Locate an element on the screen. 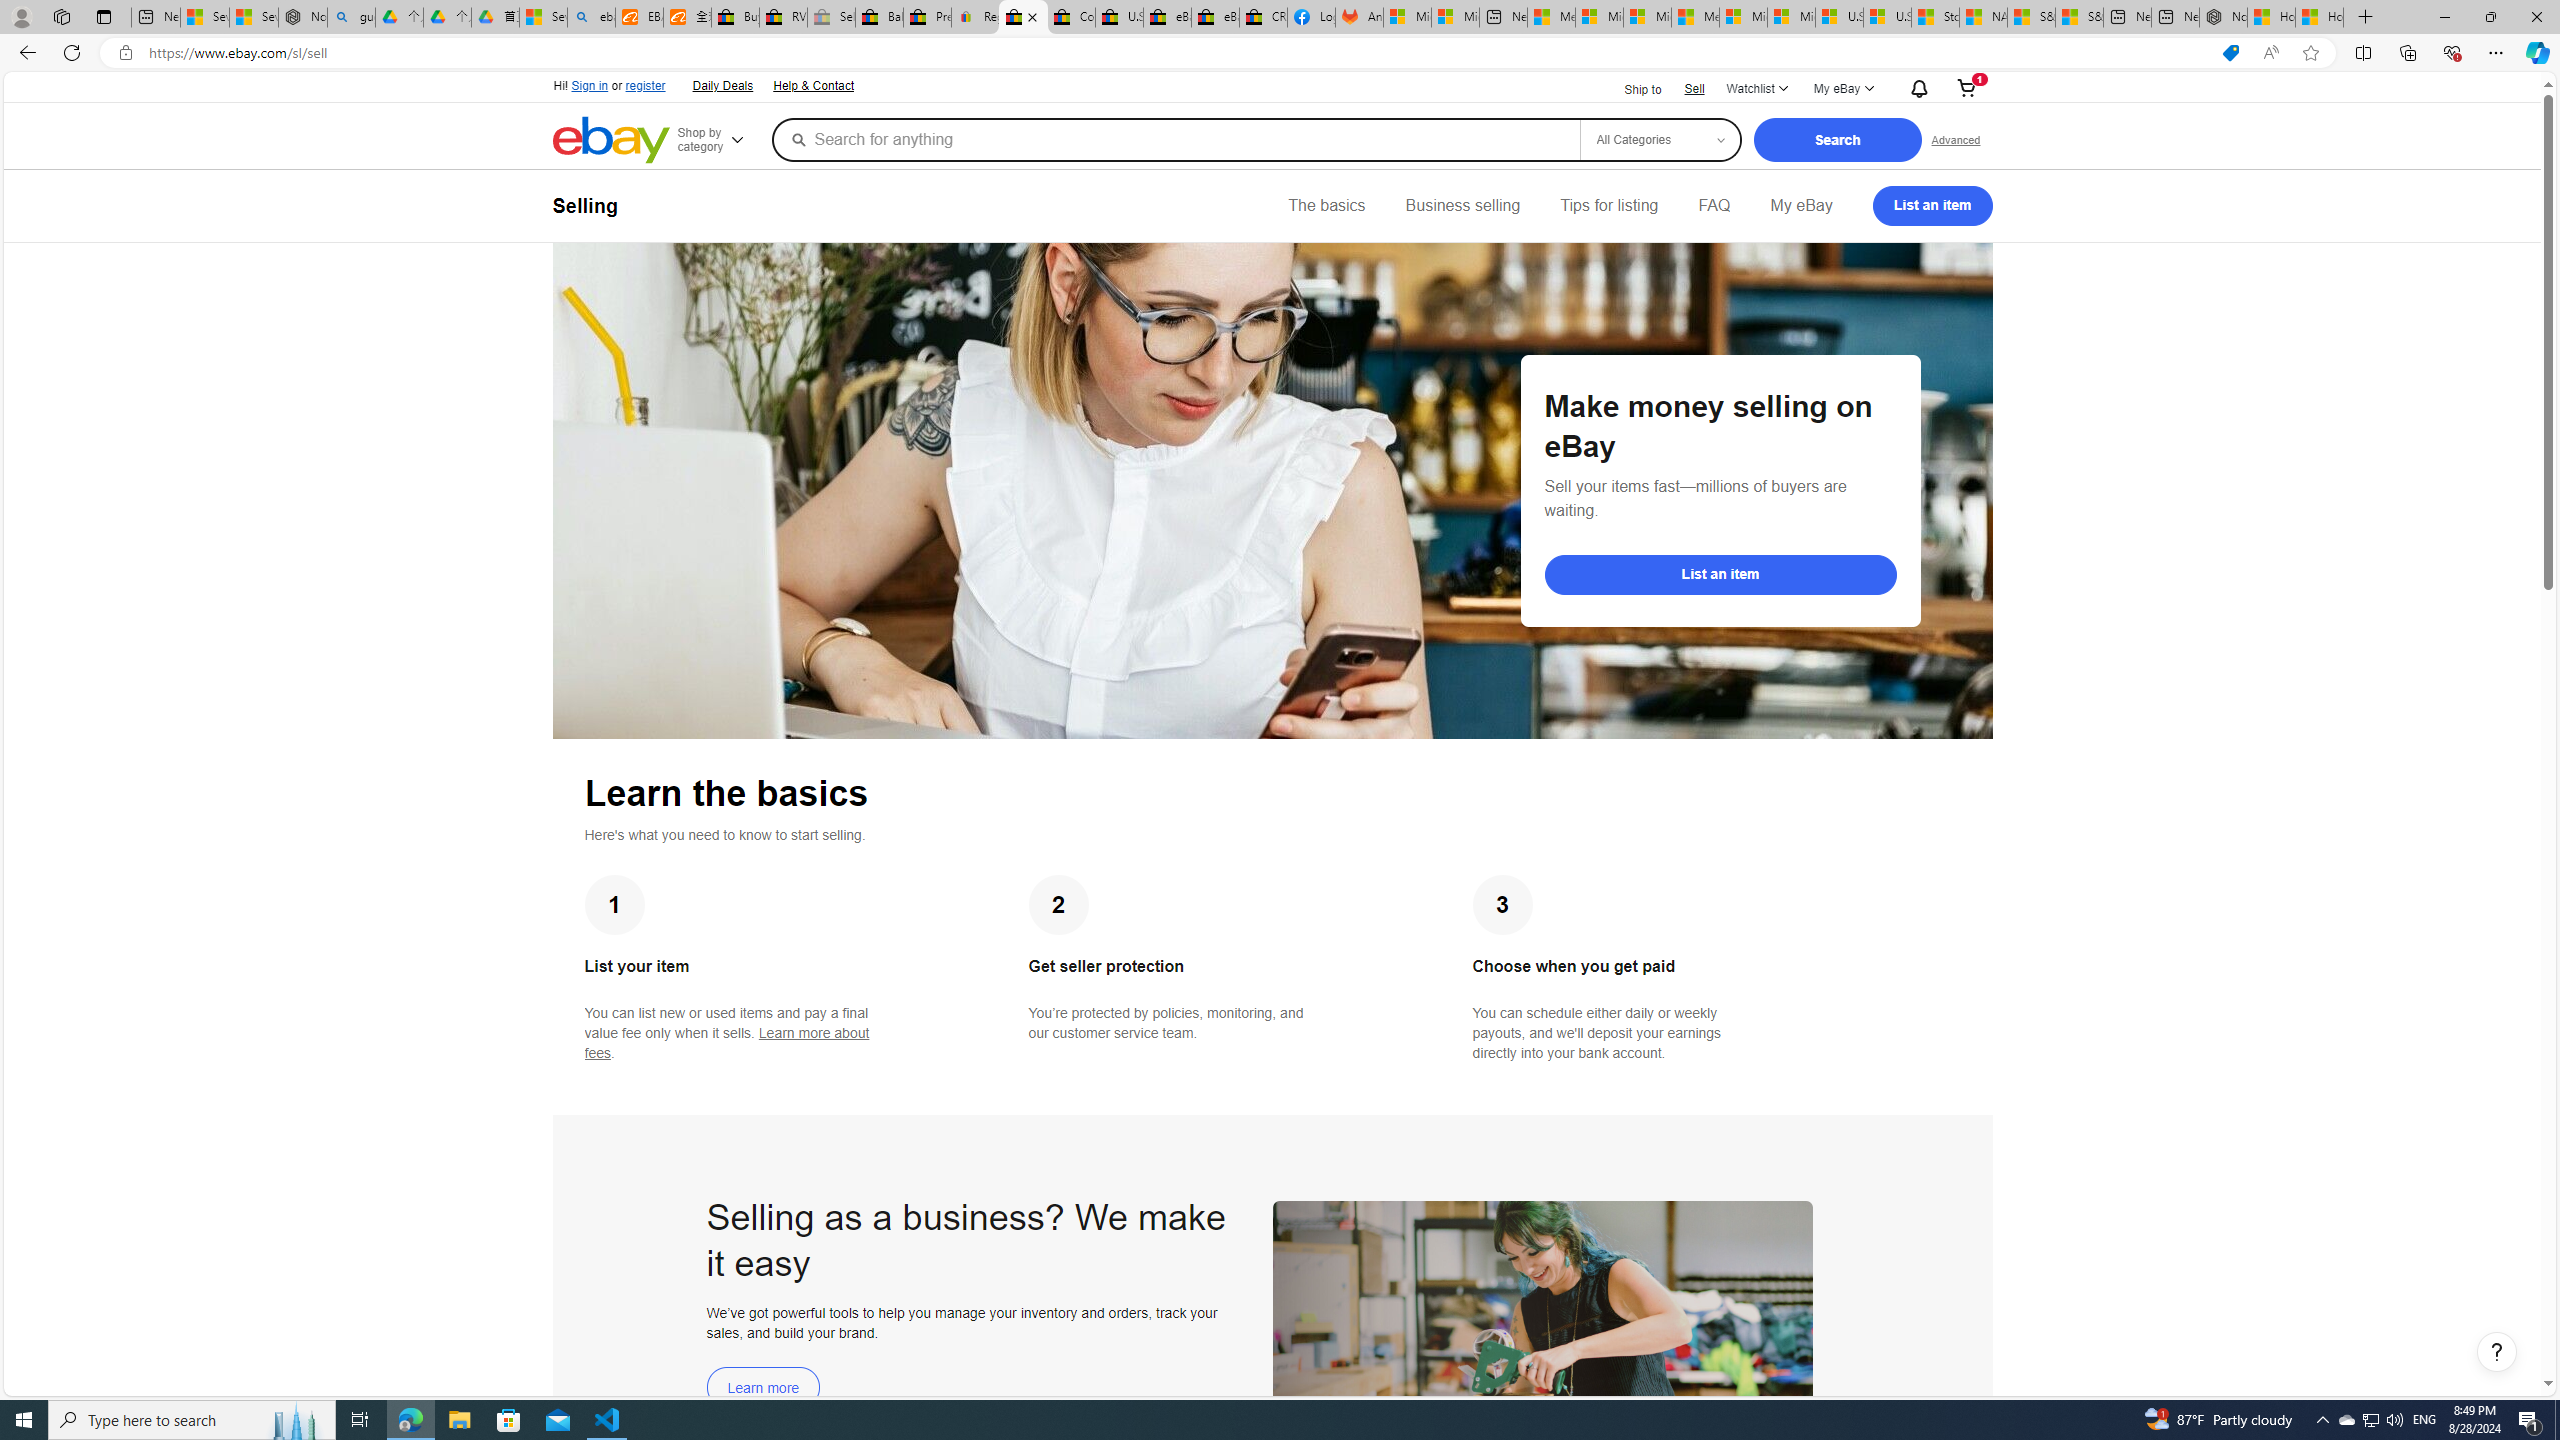 The height and width of the screenshot is (1440, 2560). The basics is located at coordinates (1327, 206).